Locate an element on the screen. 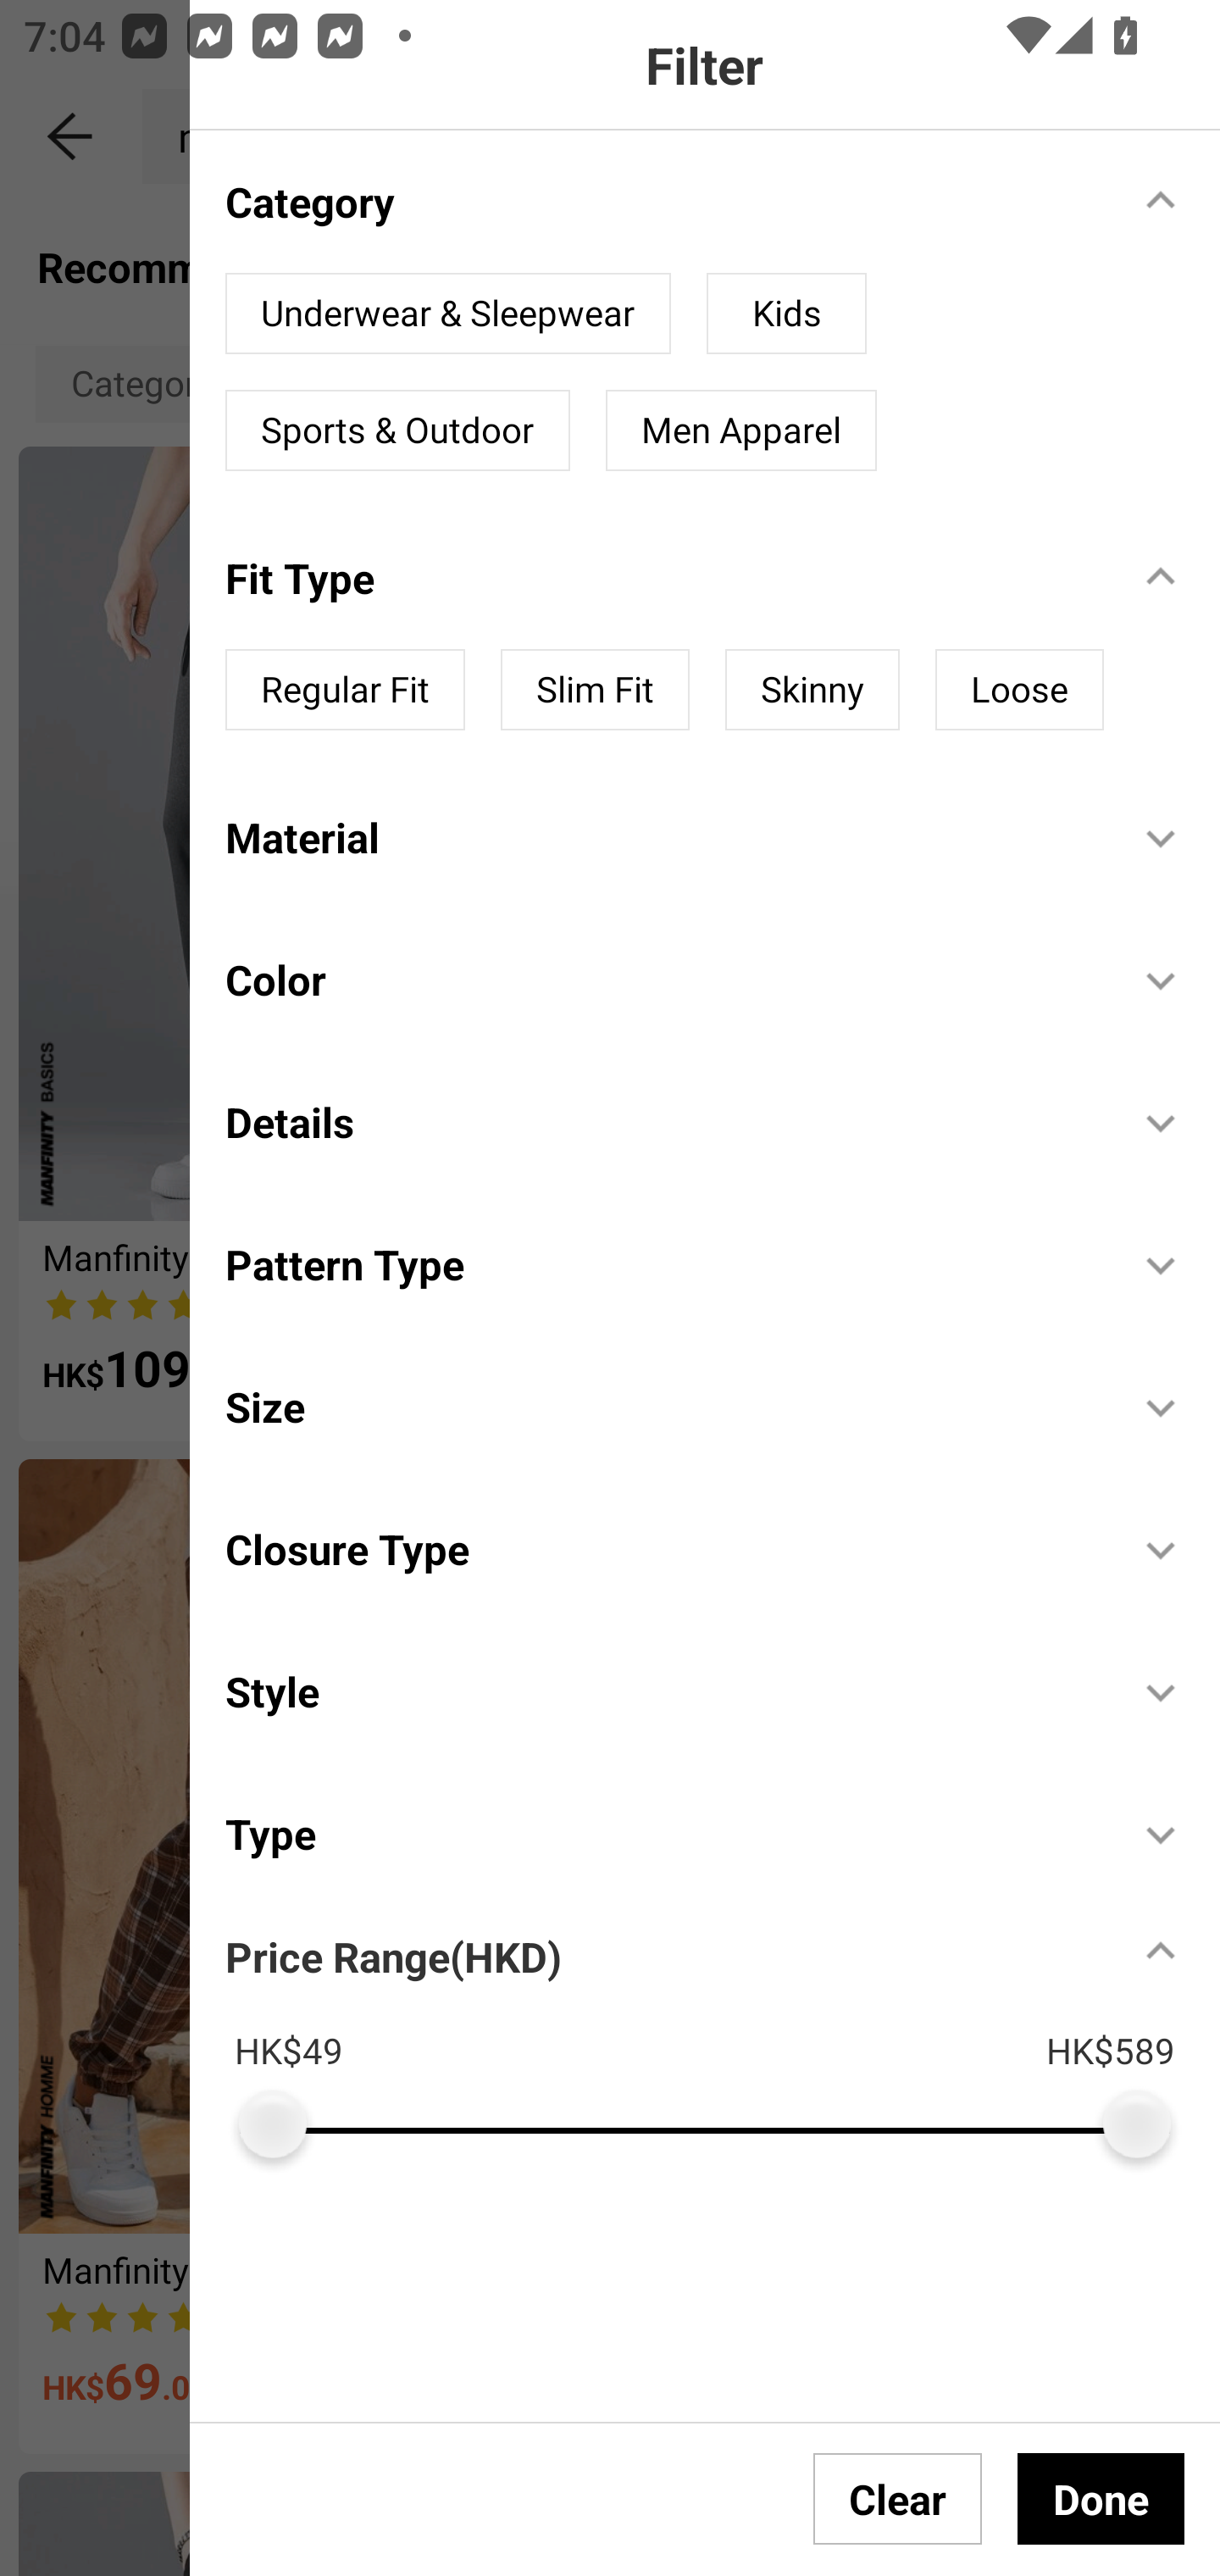 The height and width of the screenshot is (2576, 1220). Clear is located at coordinates (898, 2498).